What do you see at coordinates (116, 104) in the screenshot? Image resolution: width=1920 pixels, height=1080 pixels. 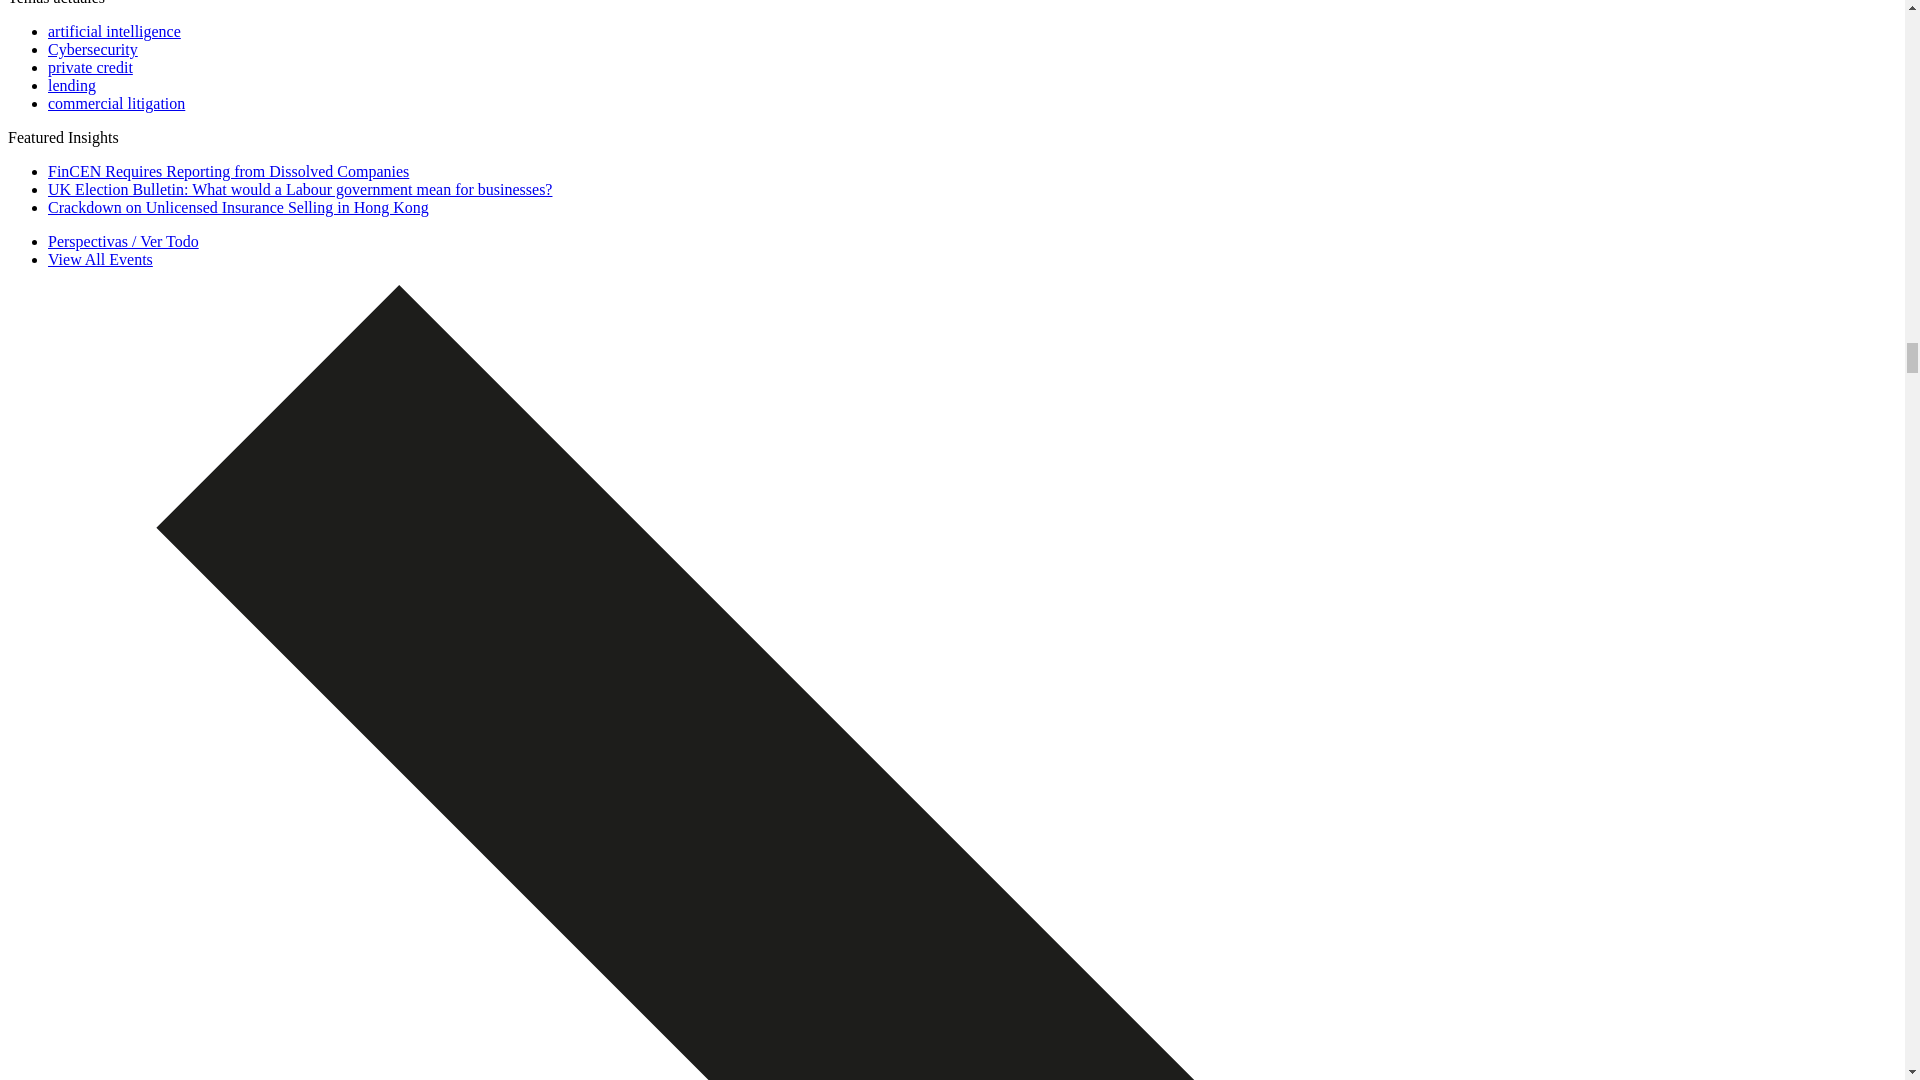 I see `commercial litigation` at bounding box center [116, 104].